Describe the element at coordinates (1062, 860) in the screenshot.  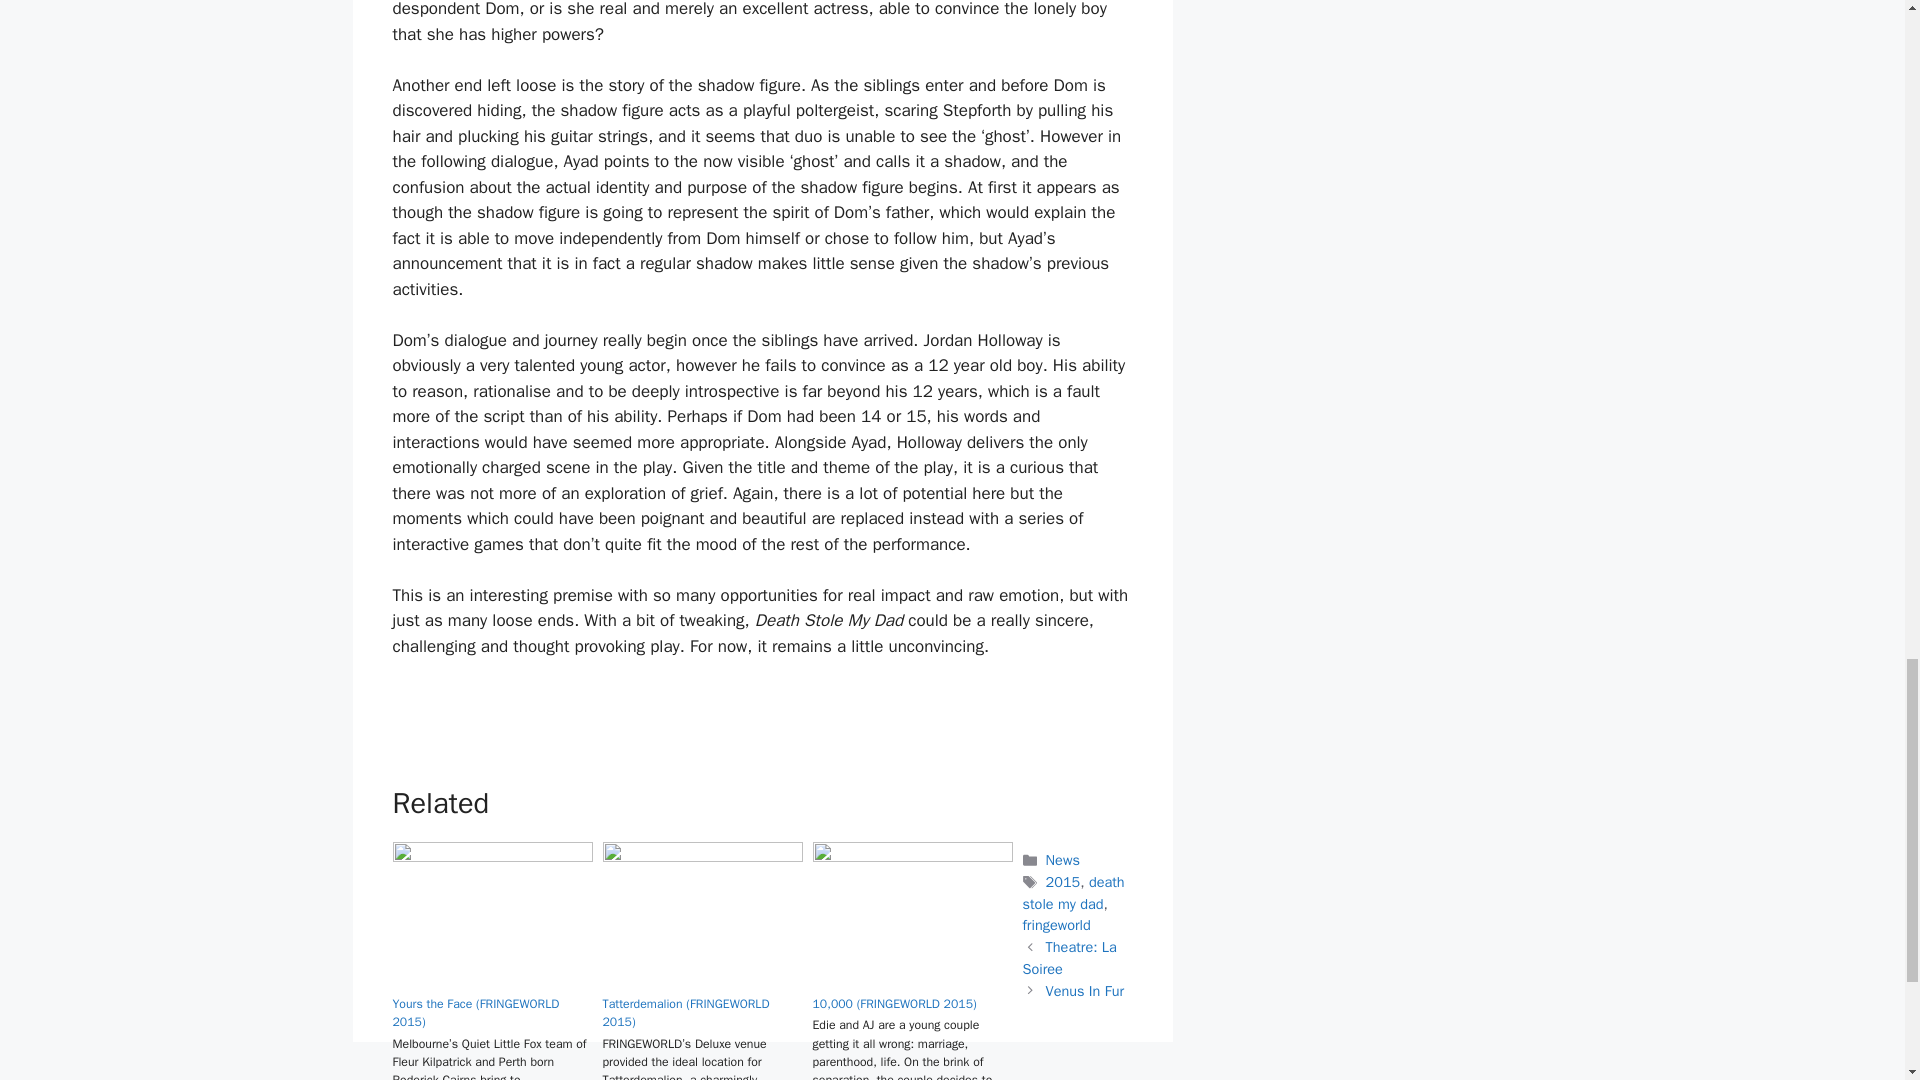
I see `News` at that location.